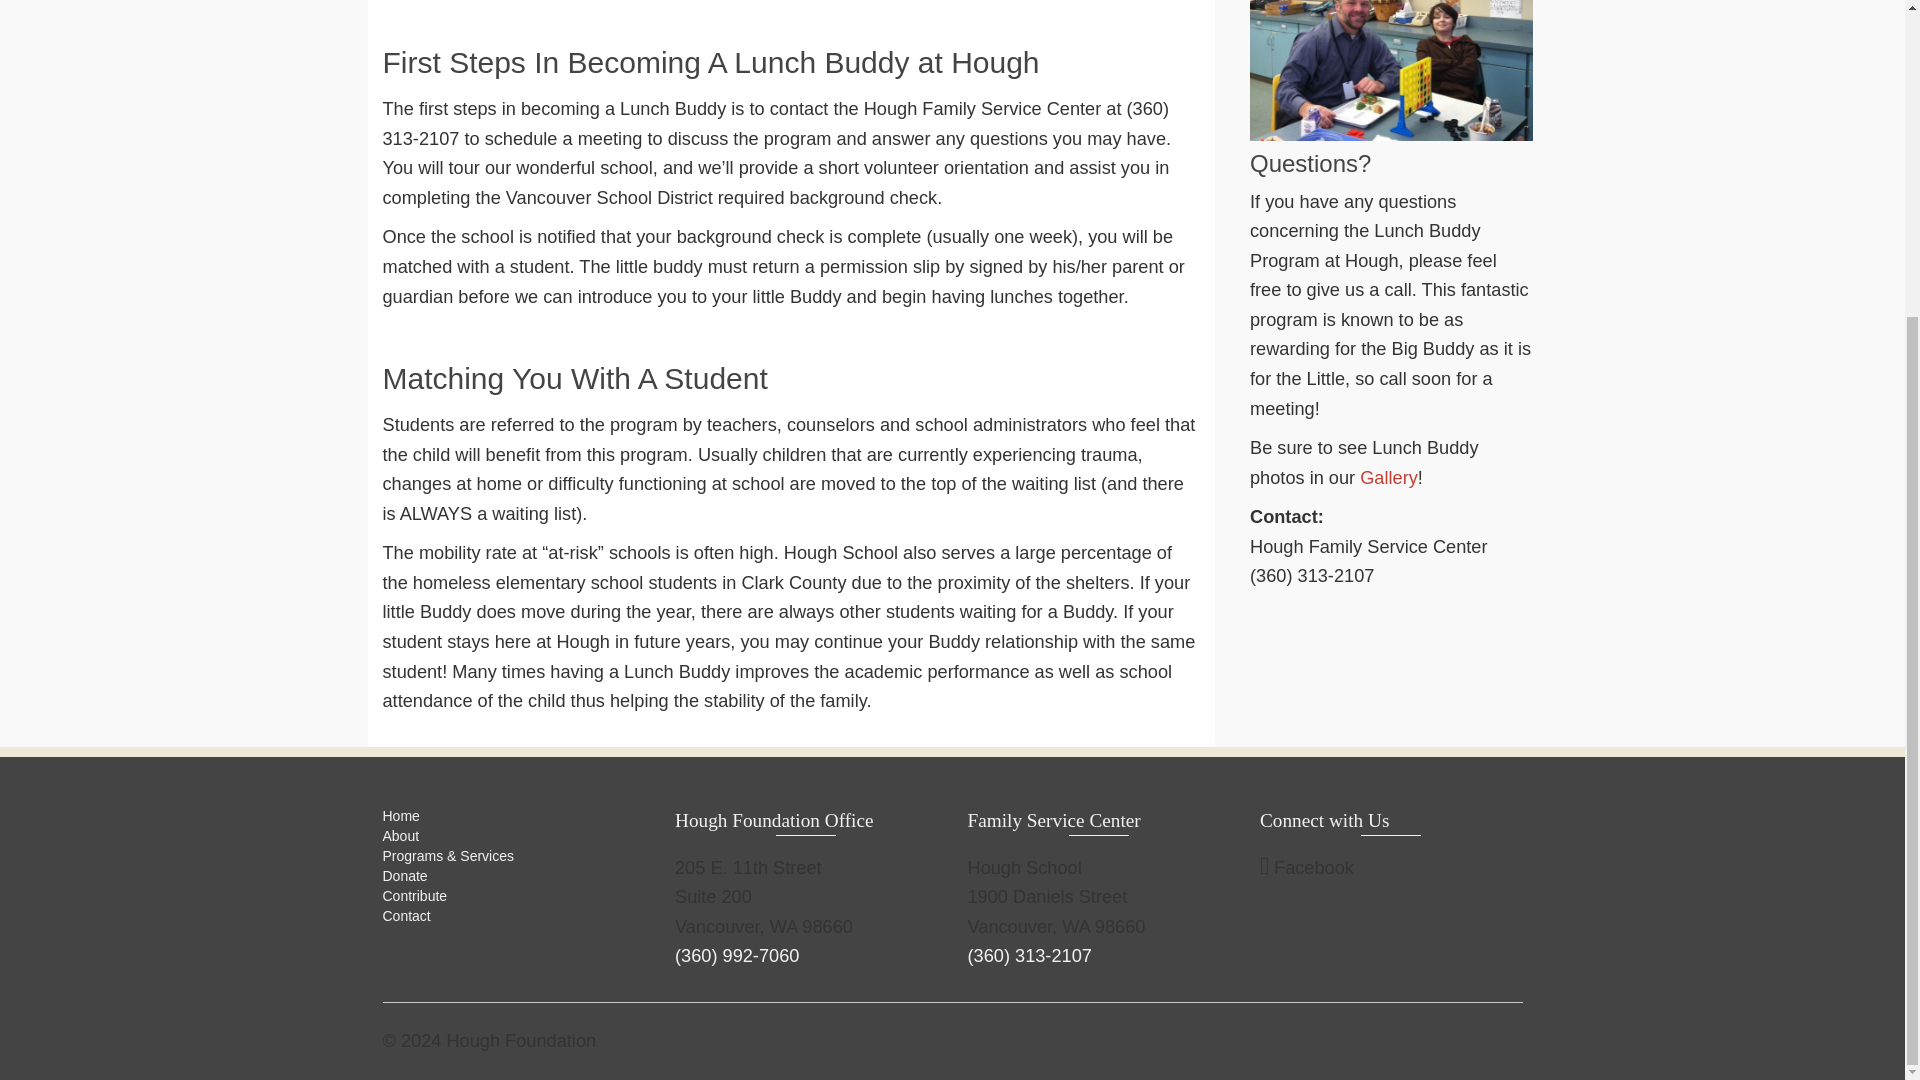  Describe the element at coordinates (1388, 478) in the screenshot. I see `Gallery` at that location.